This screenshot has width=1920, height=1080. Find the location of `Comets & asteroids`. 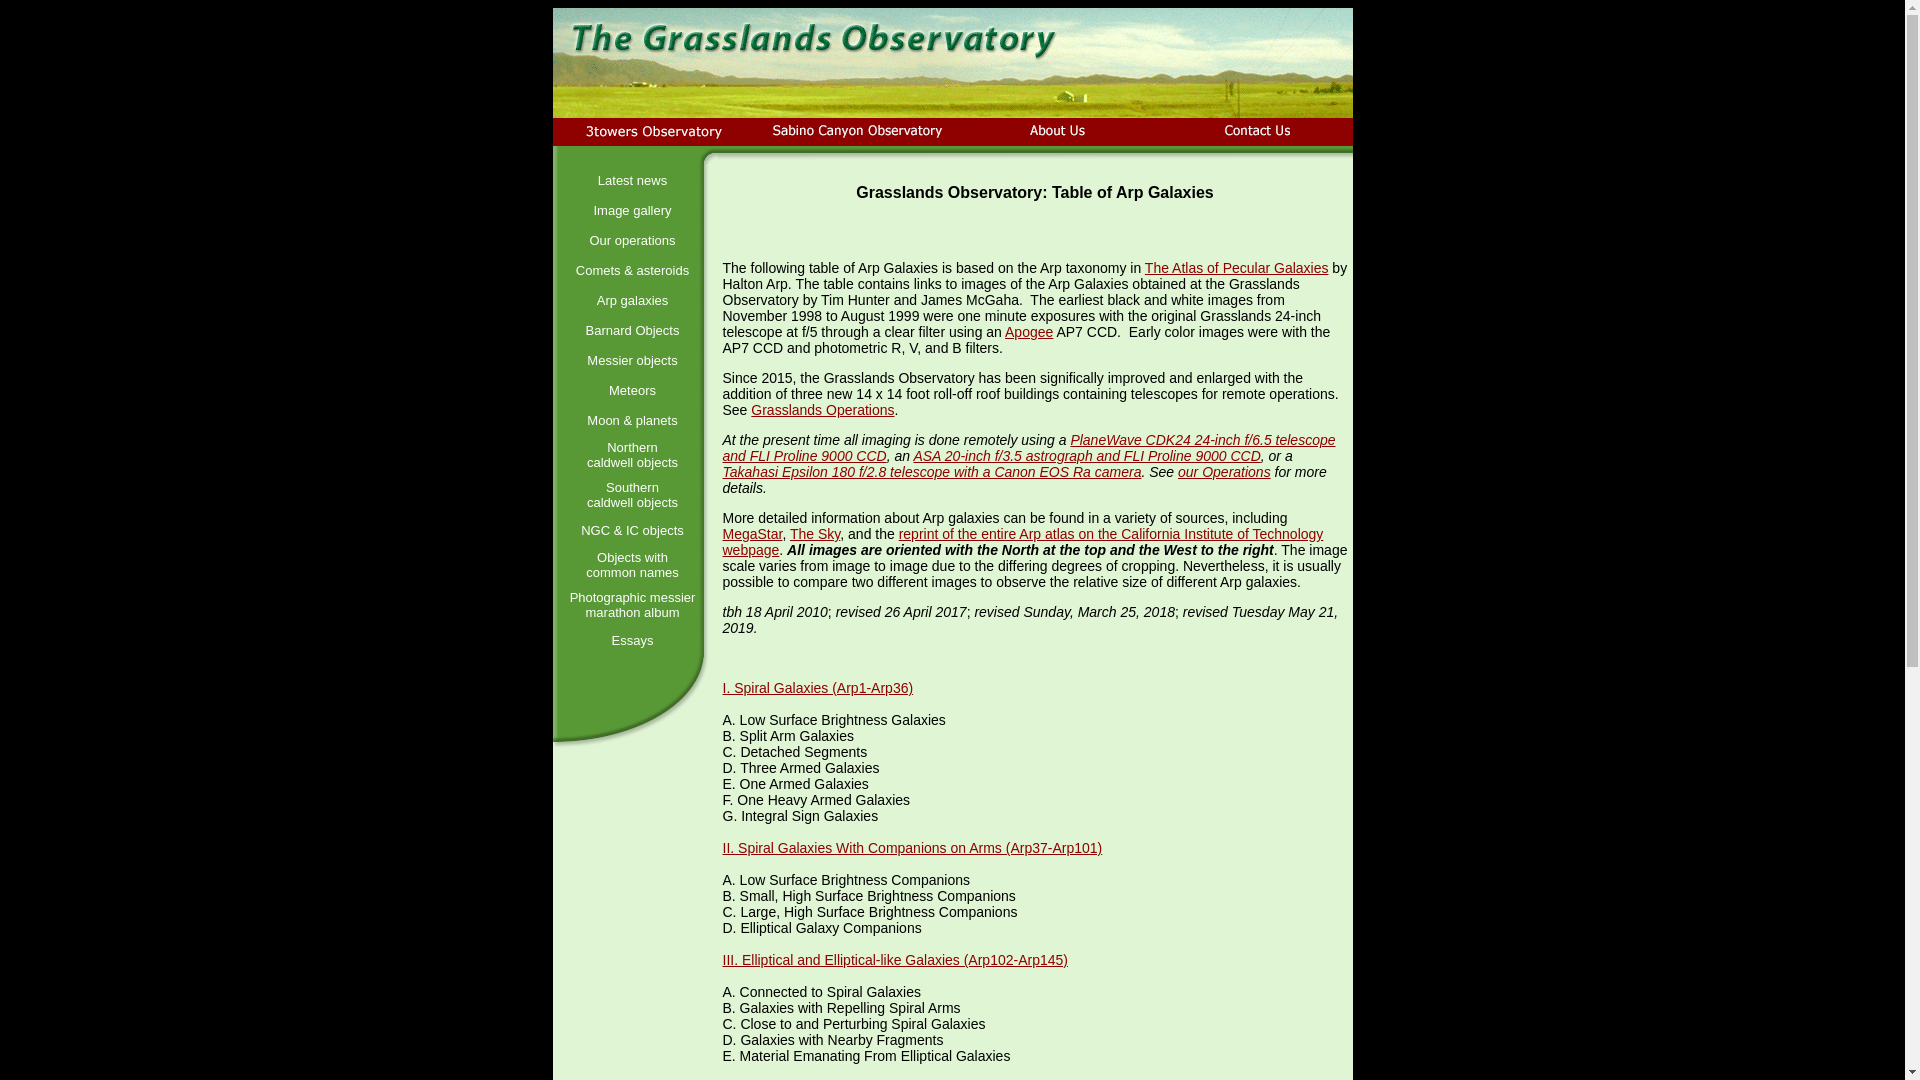

Comets & asteroids is located at coordinates (632, 270).